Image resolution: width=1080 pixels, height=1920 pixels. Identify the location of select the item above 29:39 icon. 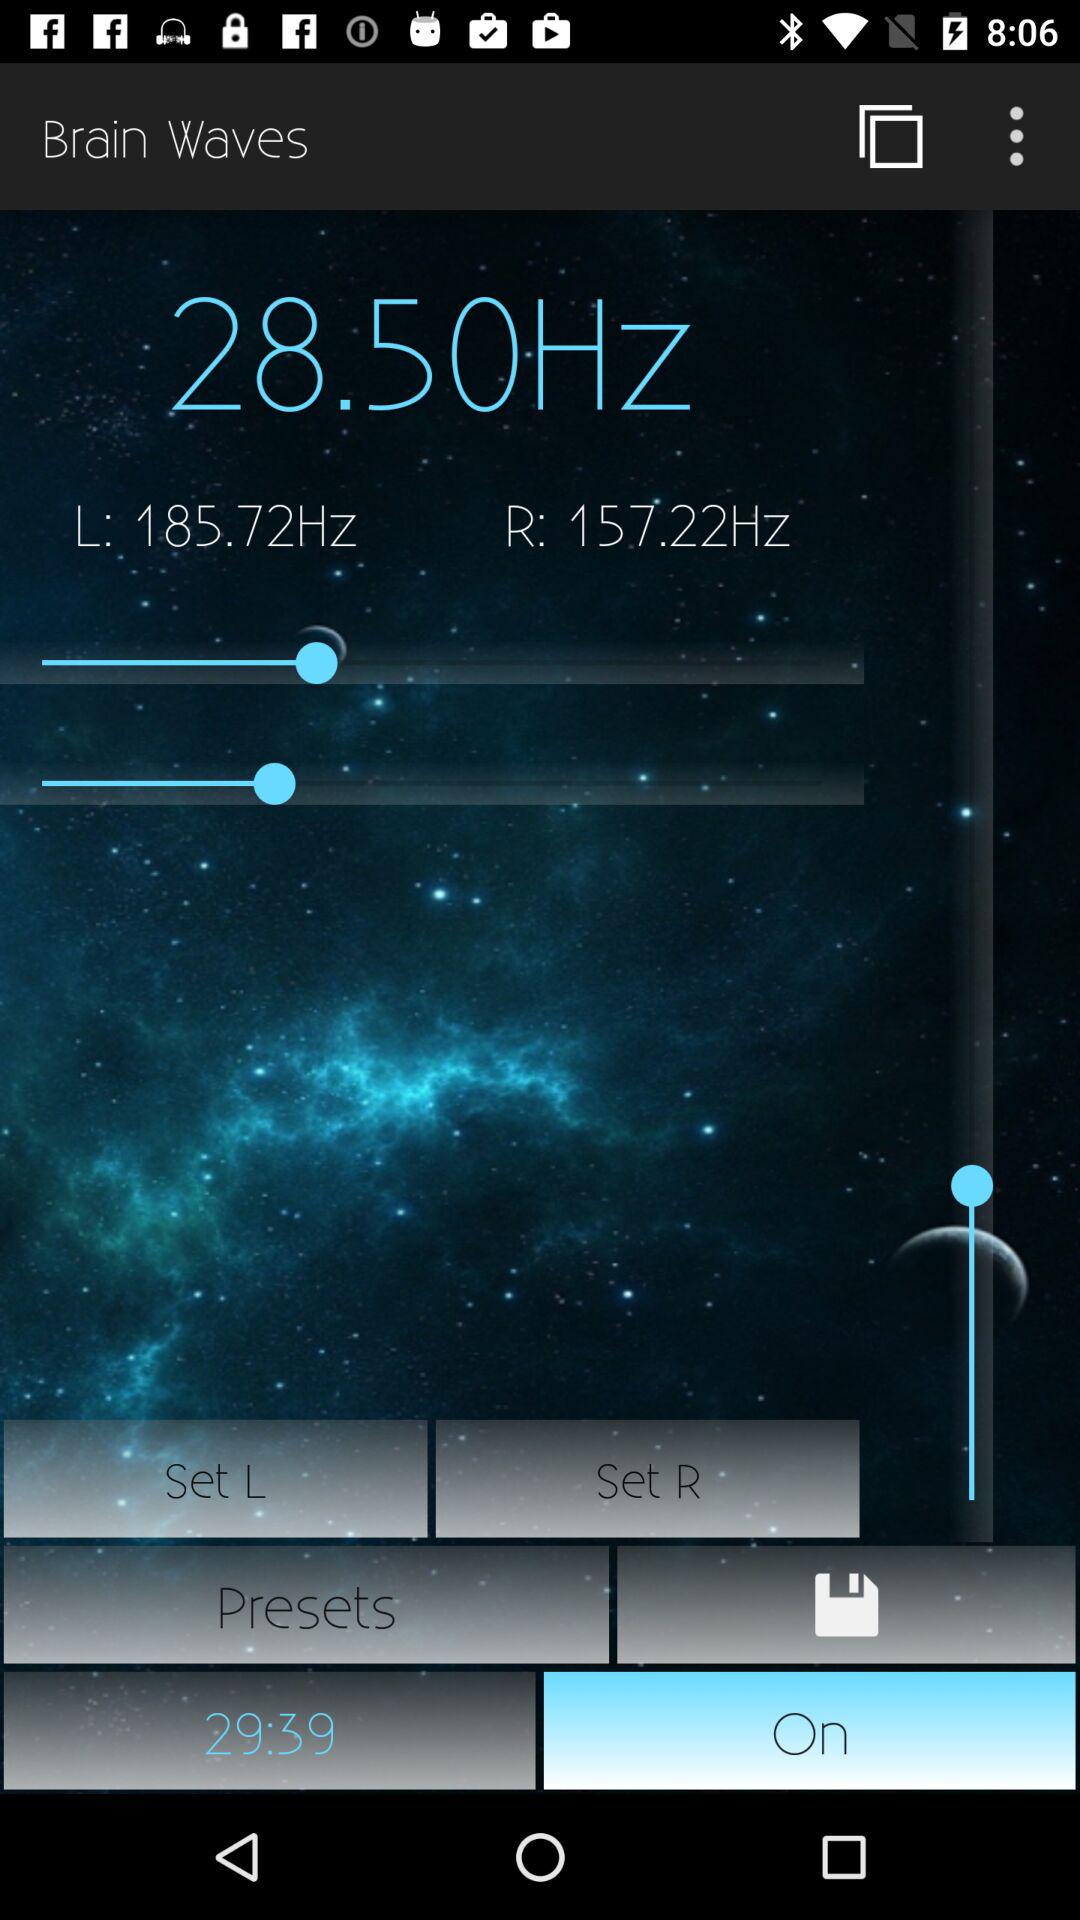
(306, 1604).